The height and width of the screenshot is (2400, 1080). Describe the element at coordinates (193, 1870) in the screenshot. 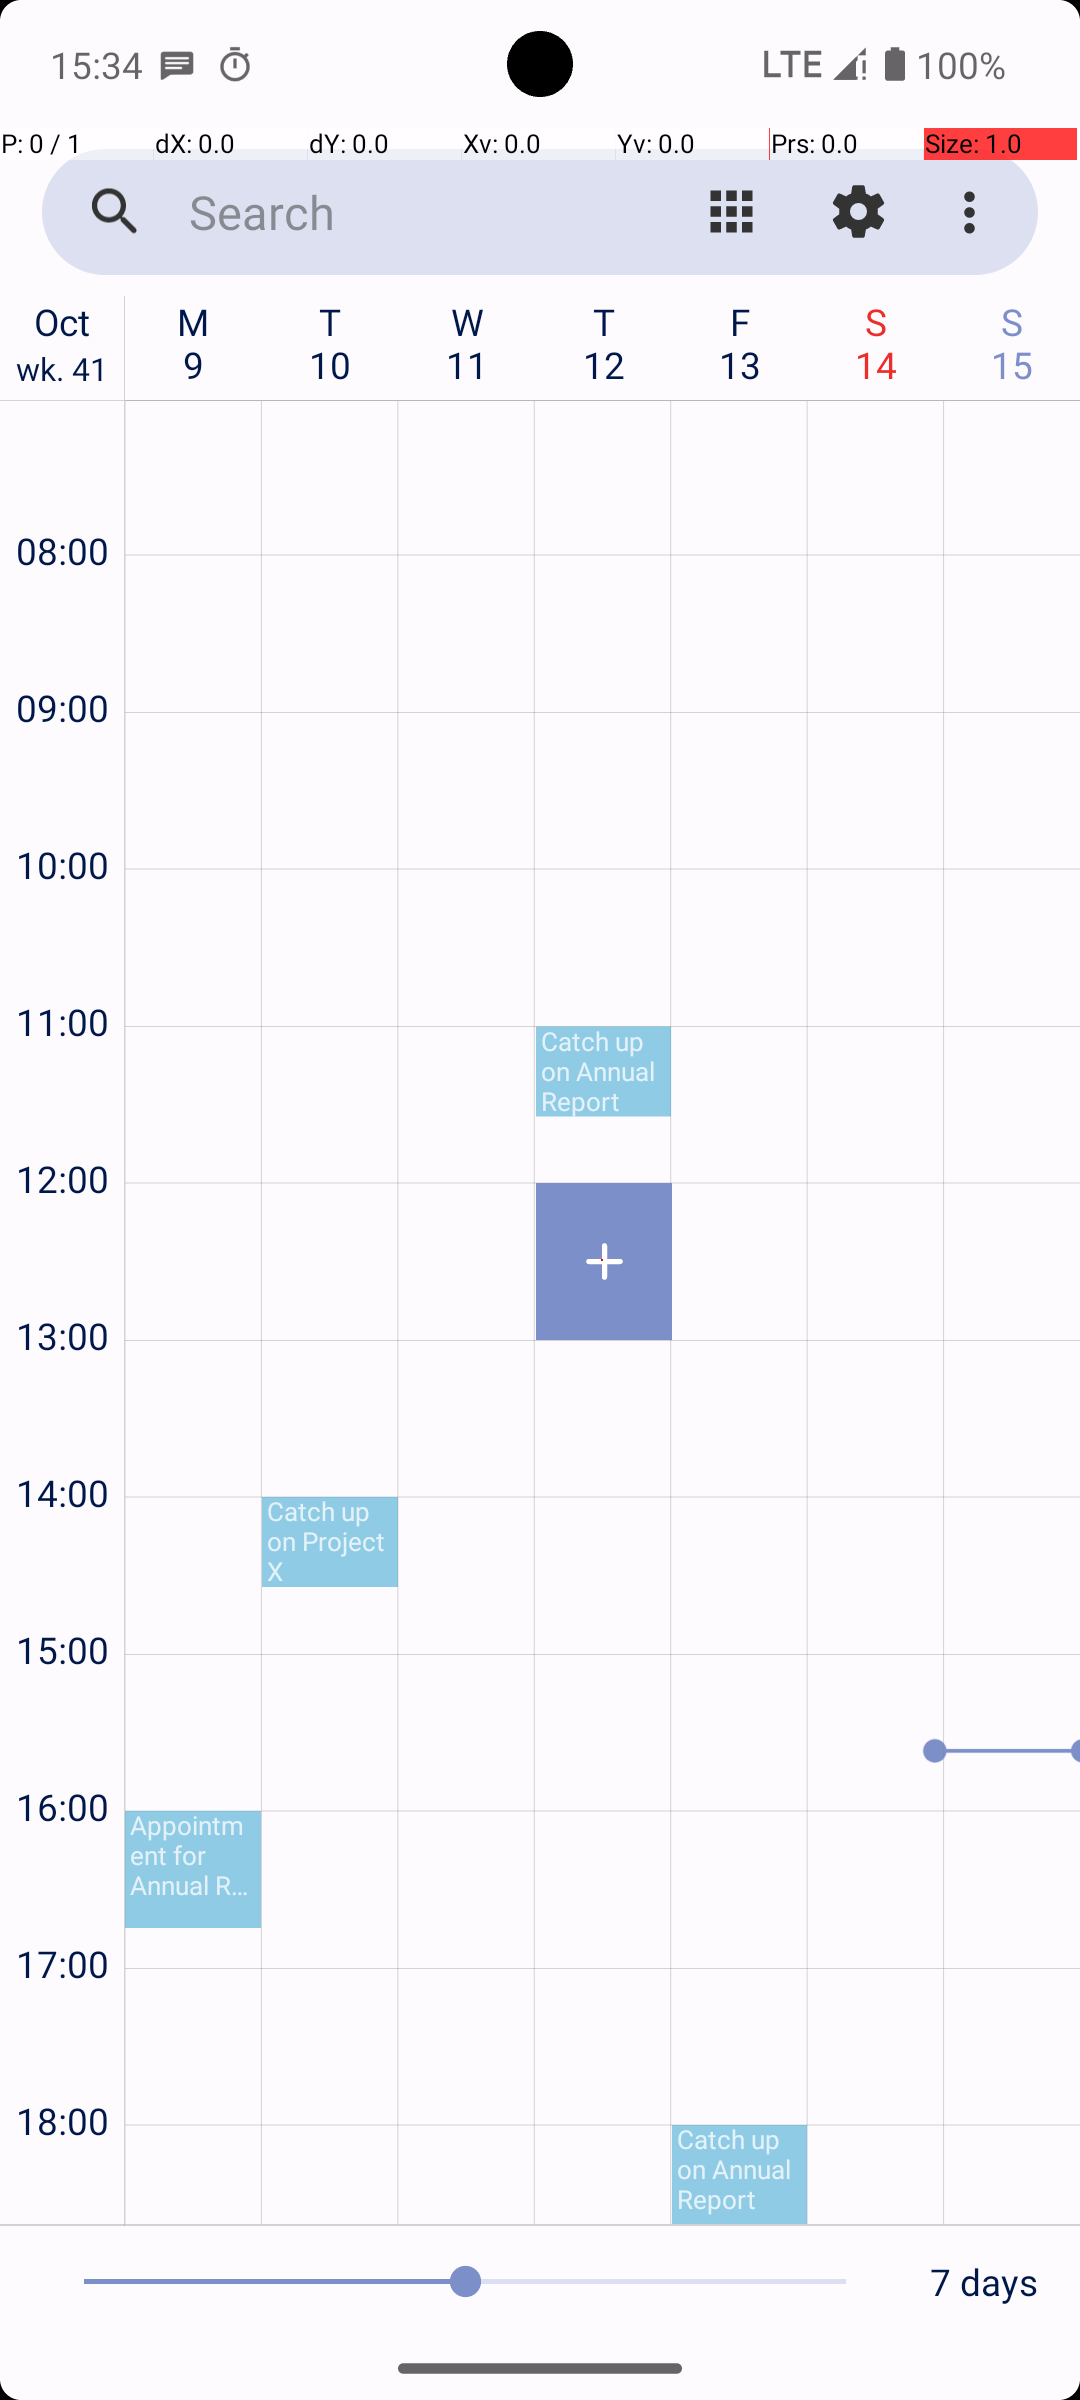

I see `Appointment for Annual Report` at that location.